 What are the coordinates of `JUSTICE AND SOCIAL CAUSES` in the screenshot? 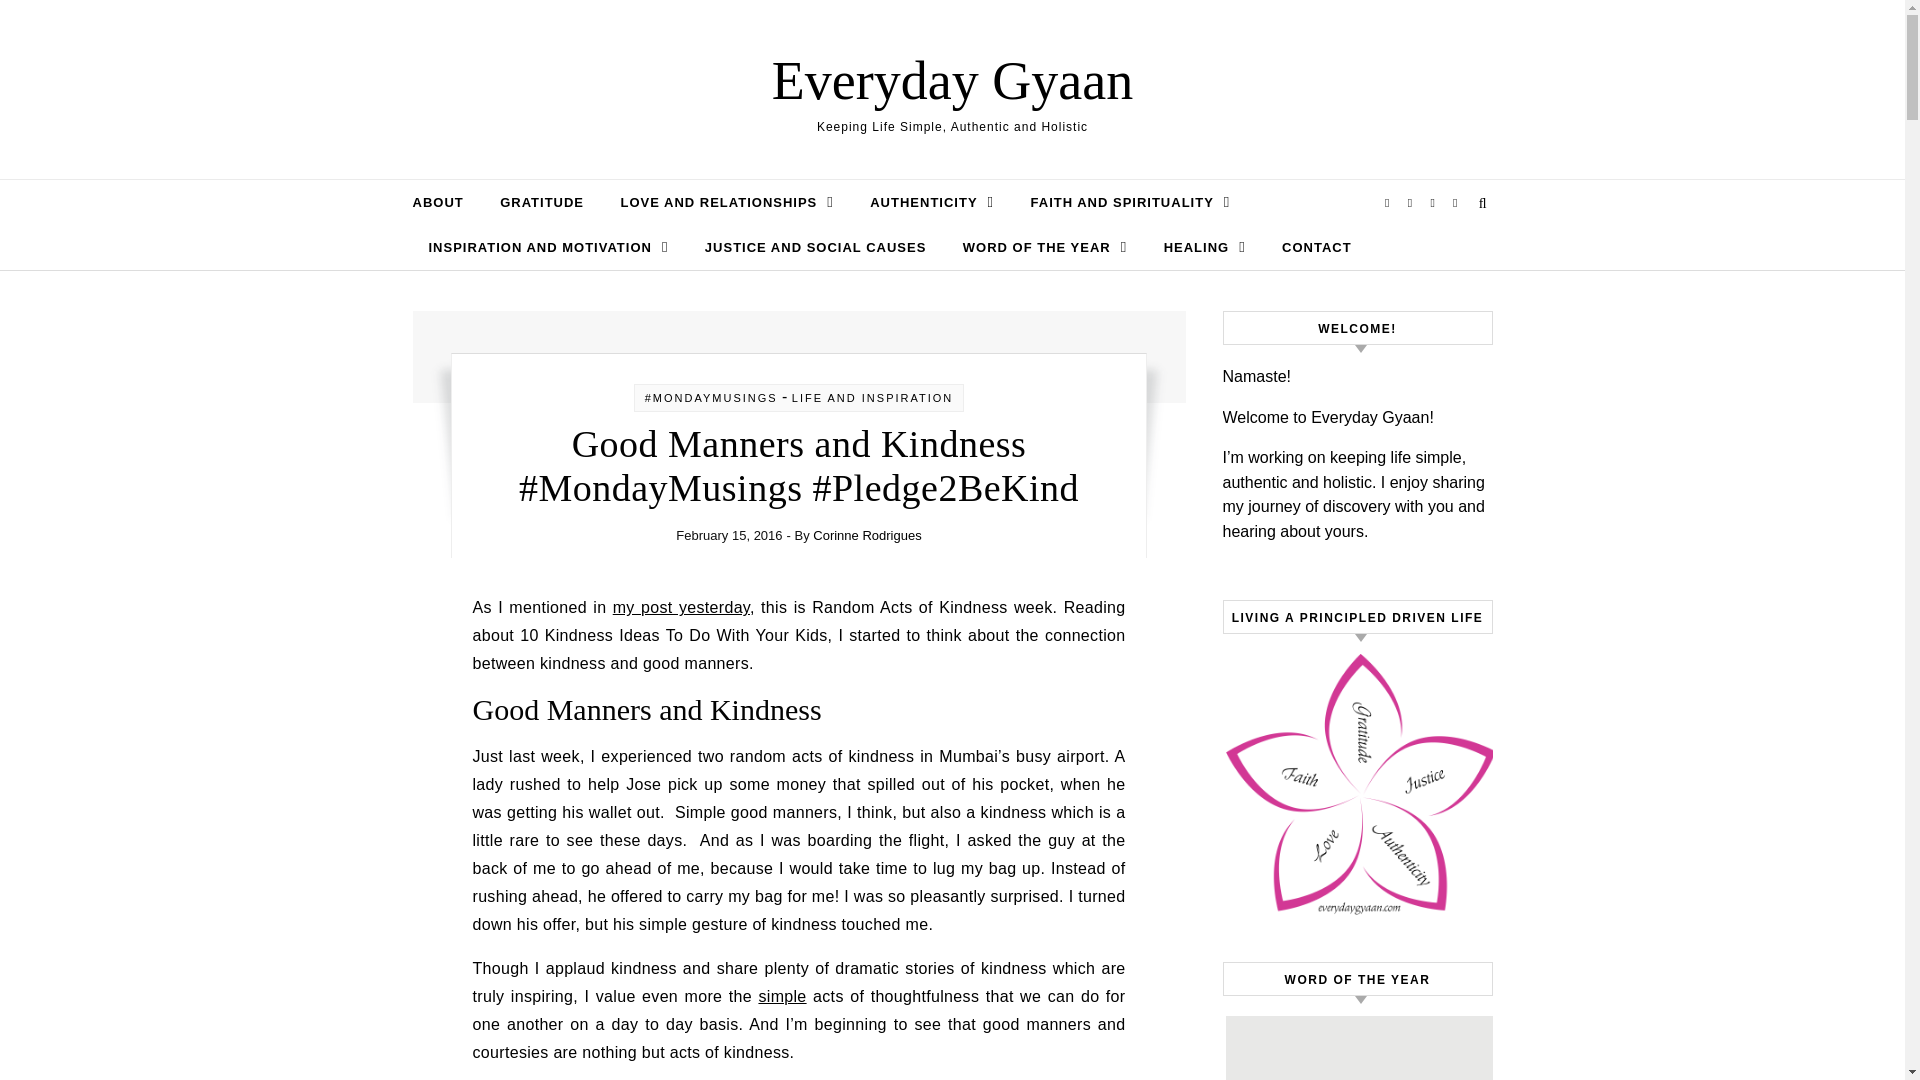 It's located at (816, 248).